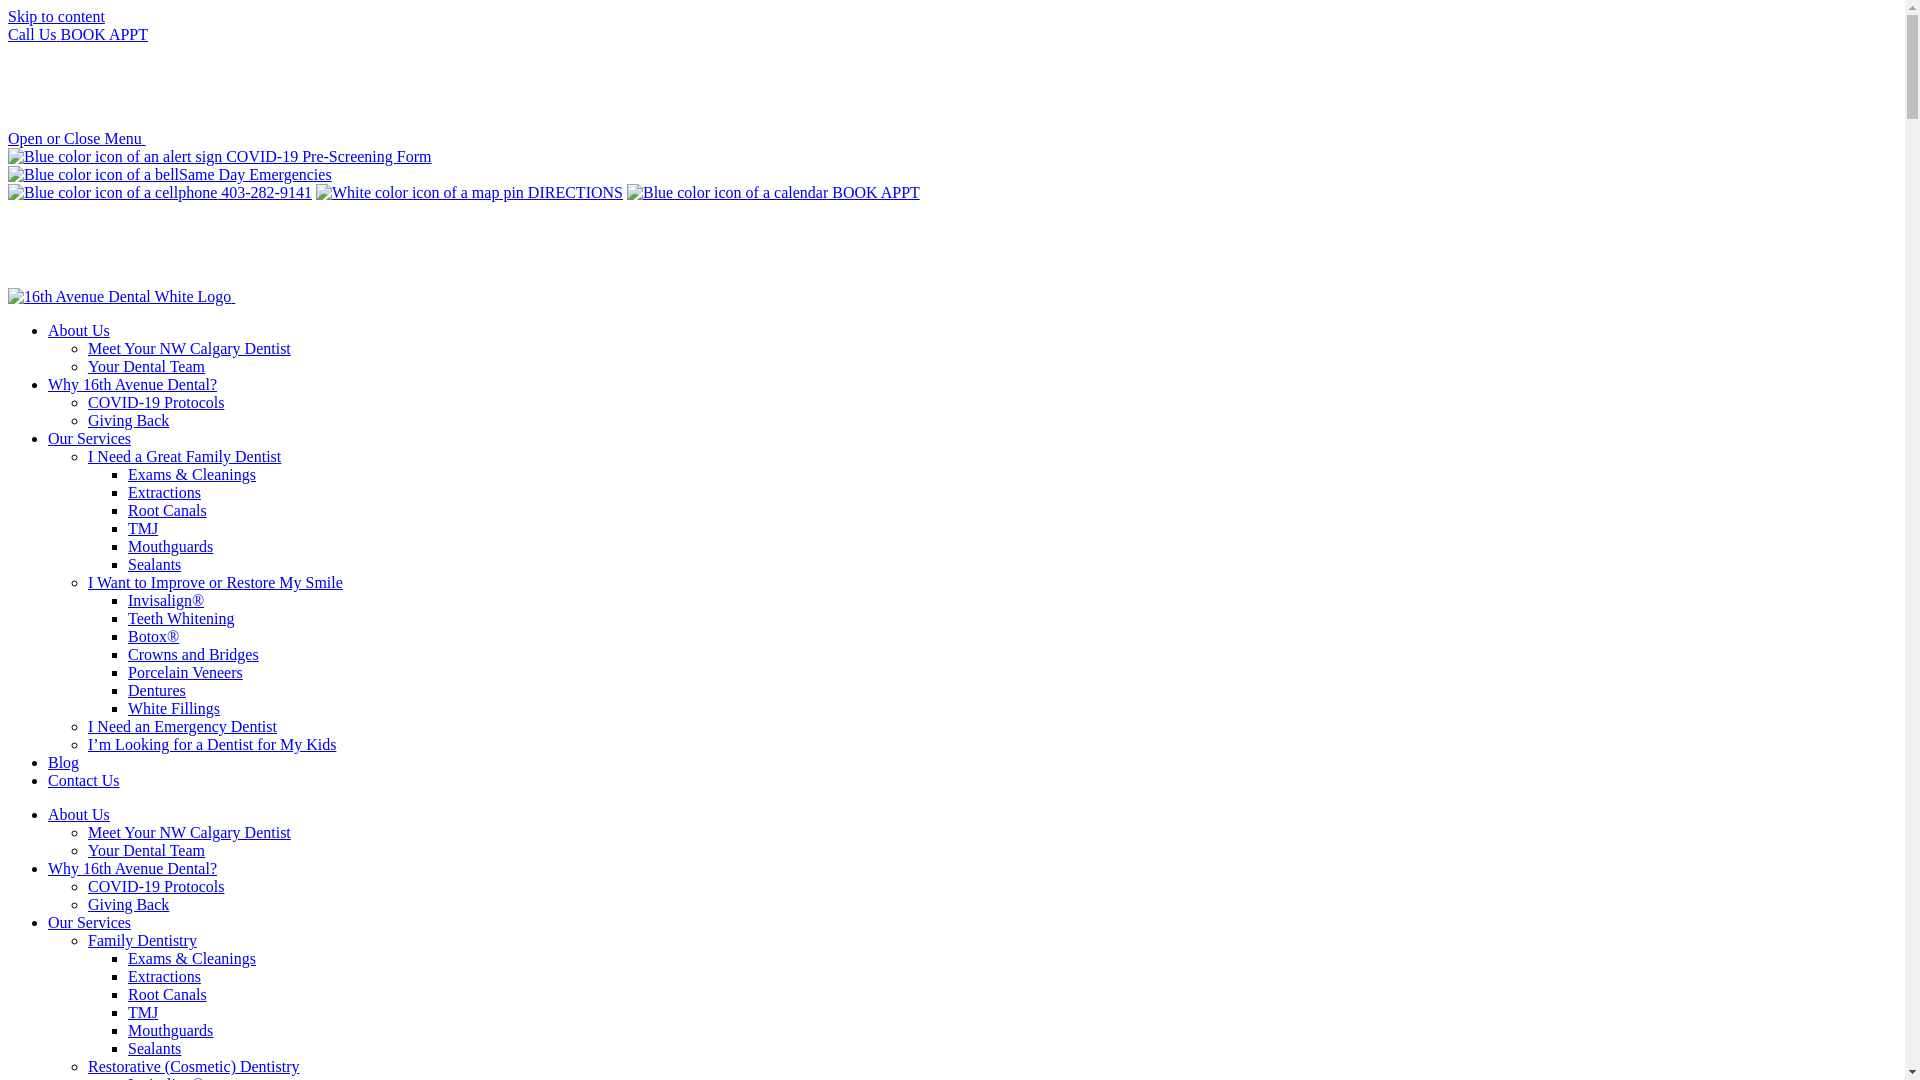  Describe the element at coordinates (192, 474) in the screenshot. I see `Exams & Cleanings` at that location.